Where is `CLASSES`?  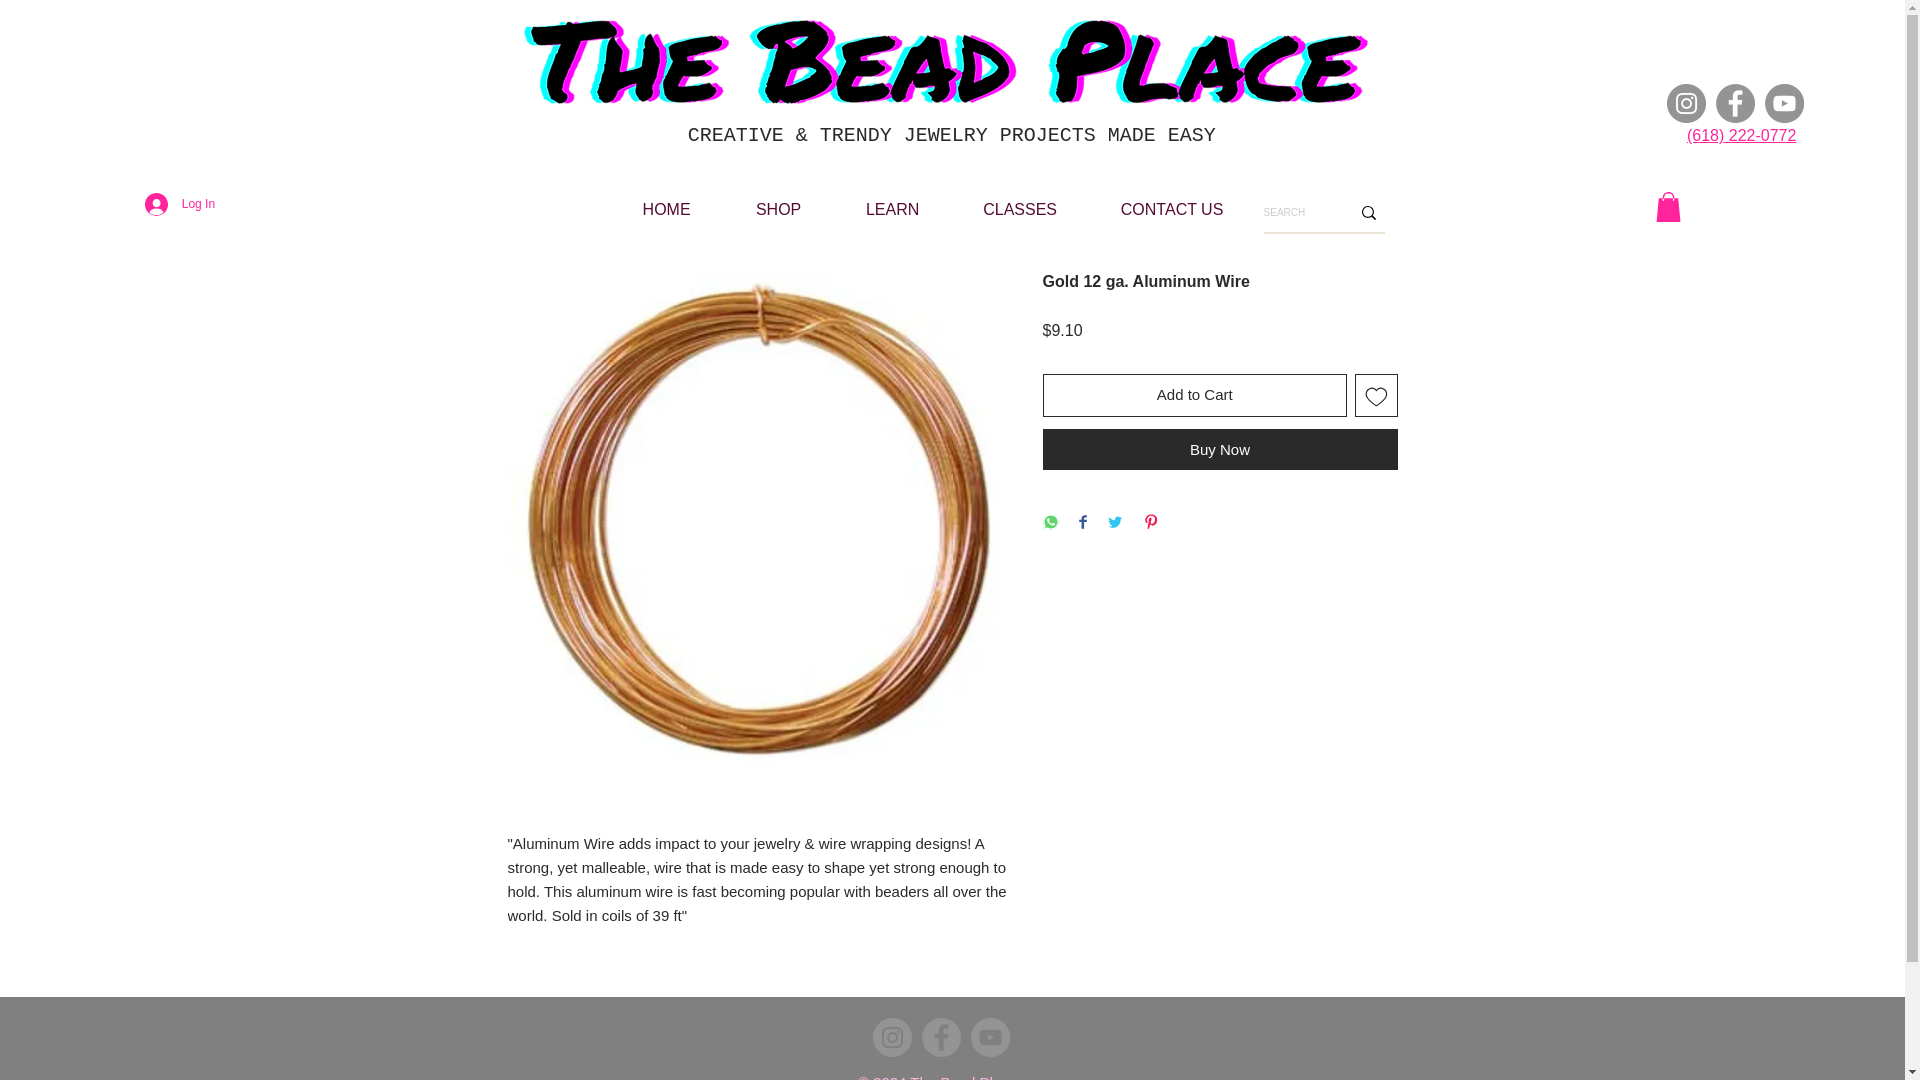
CLASSES is located at coordinates (1020, 209).